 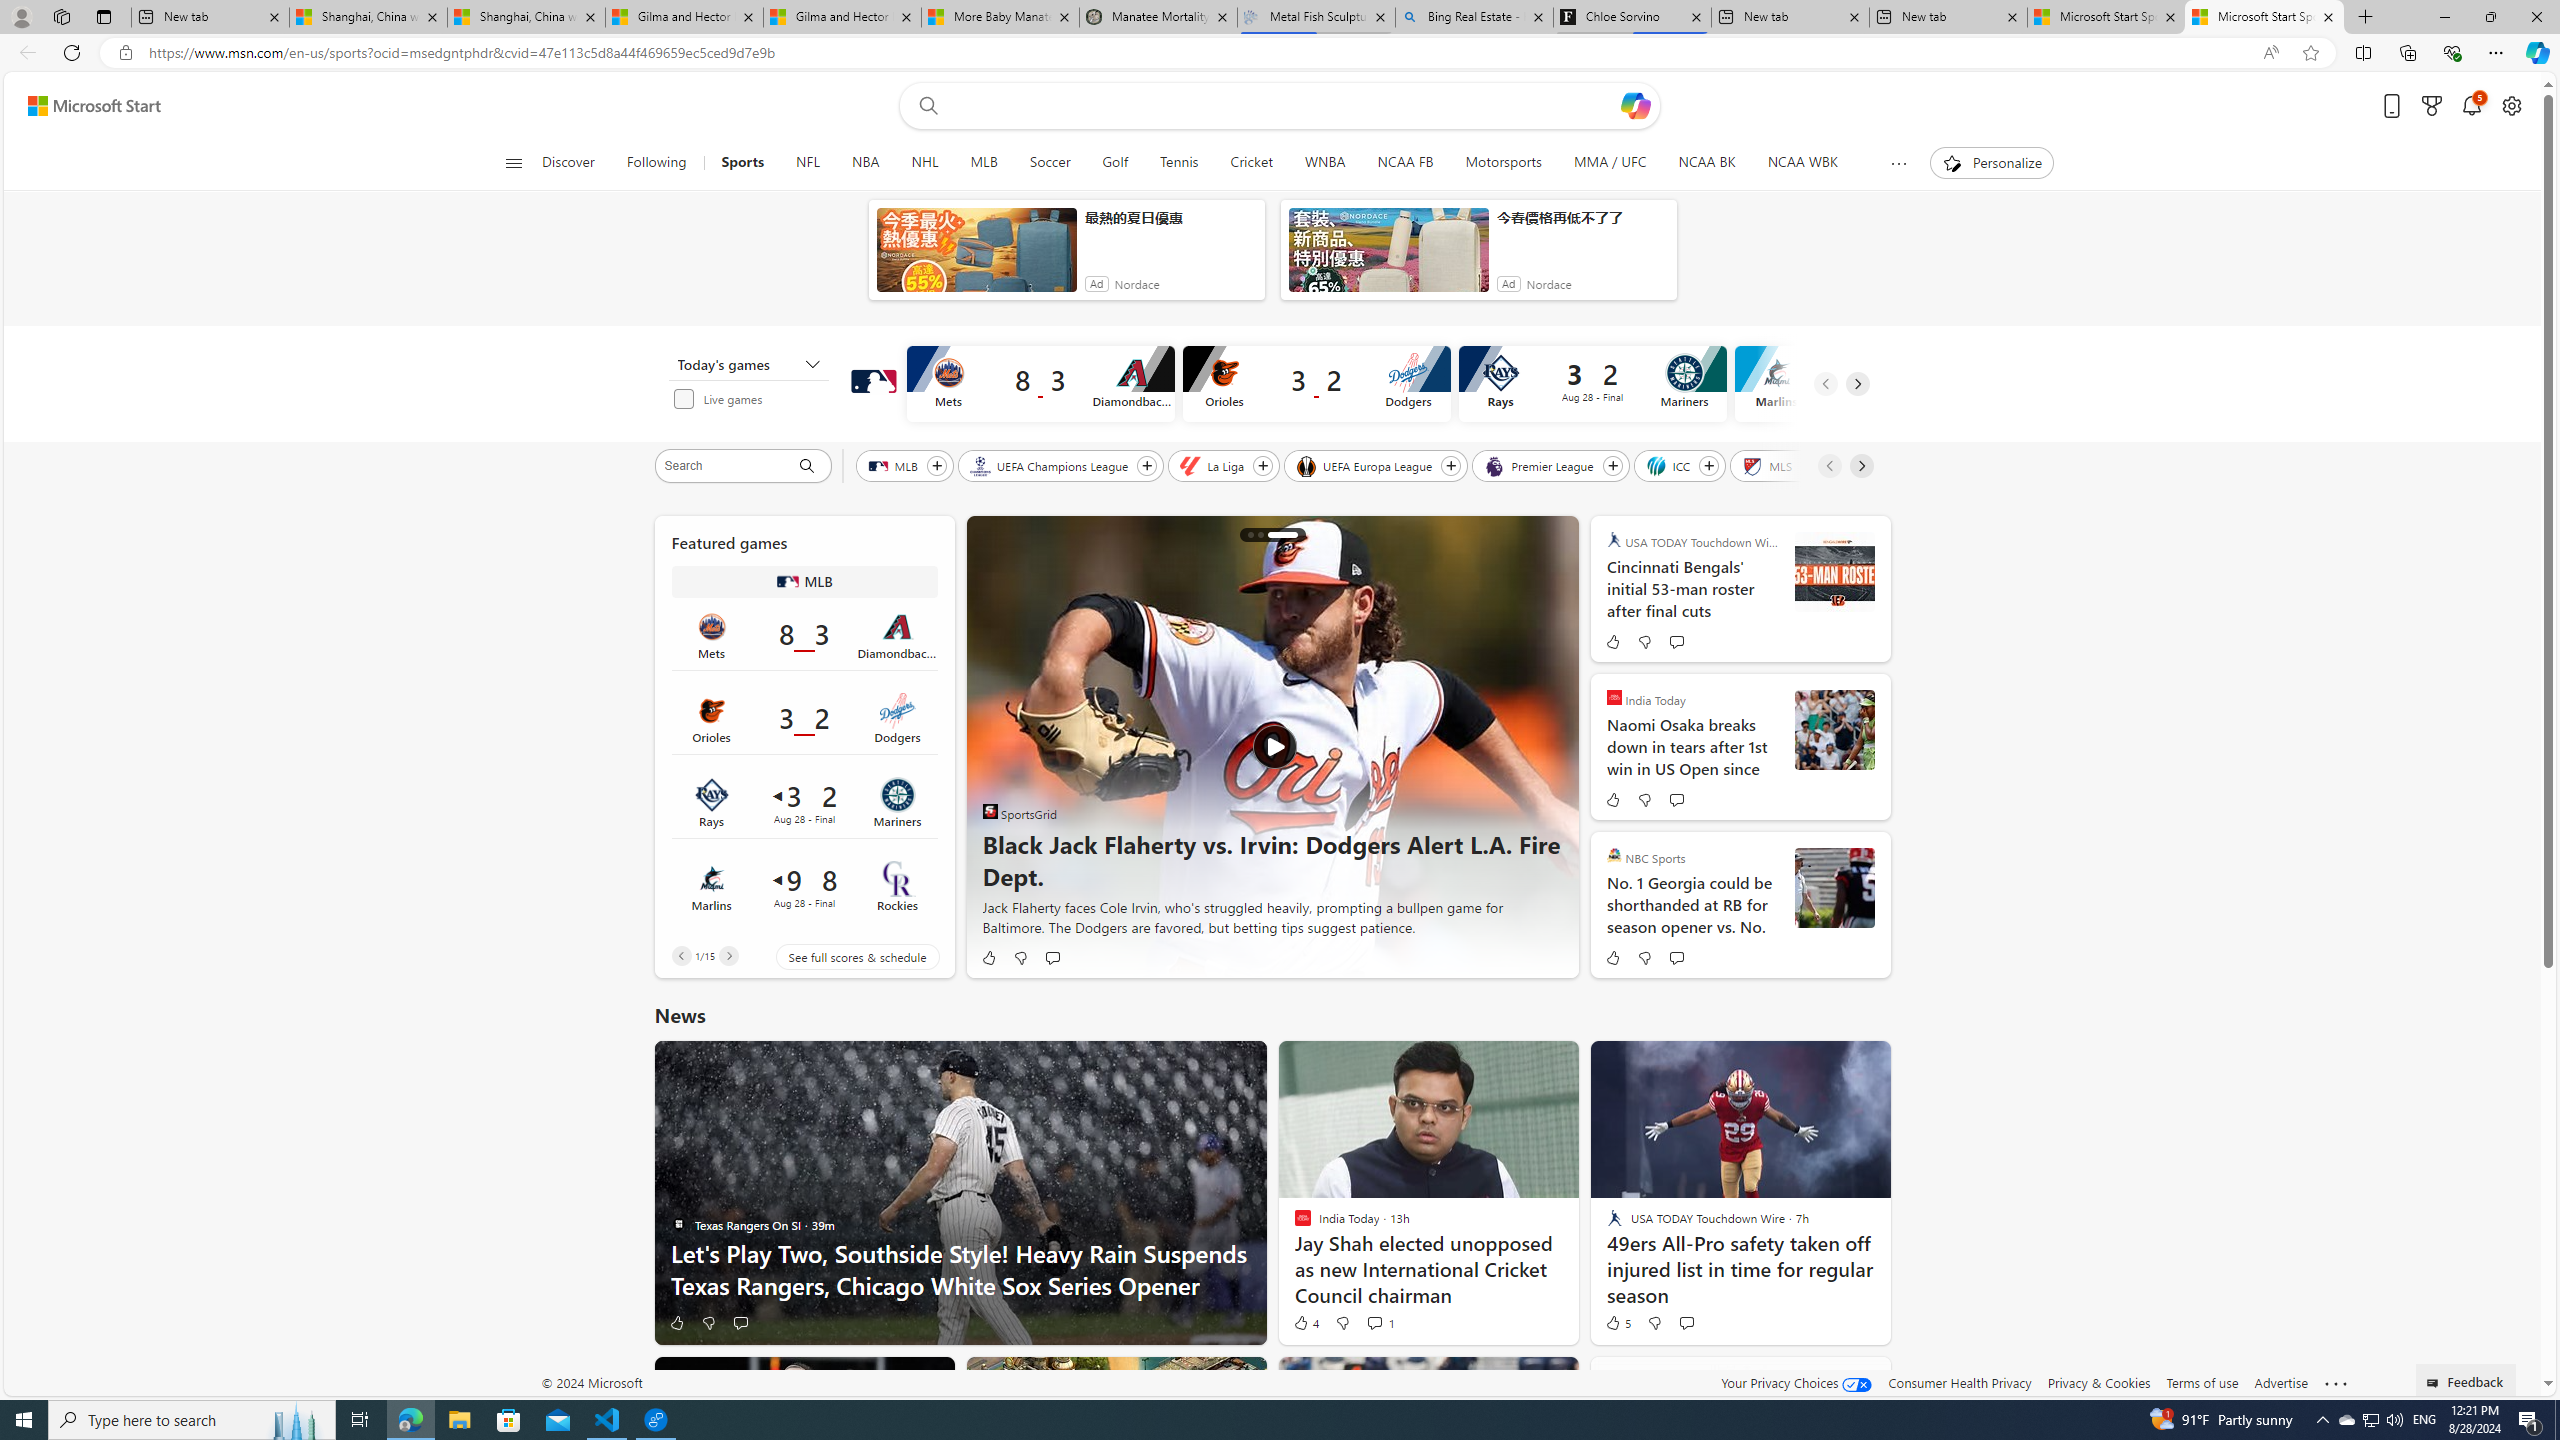 I want to click on Terms of use, so click(x=2202, y=1382).